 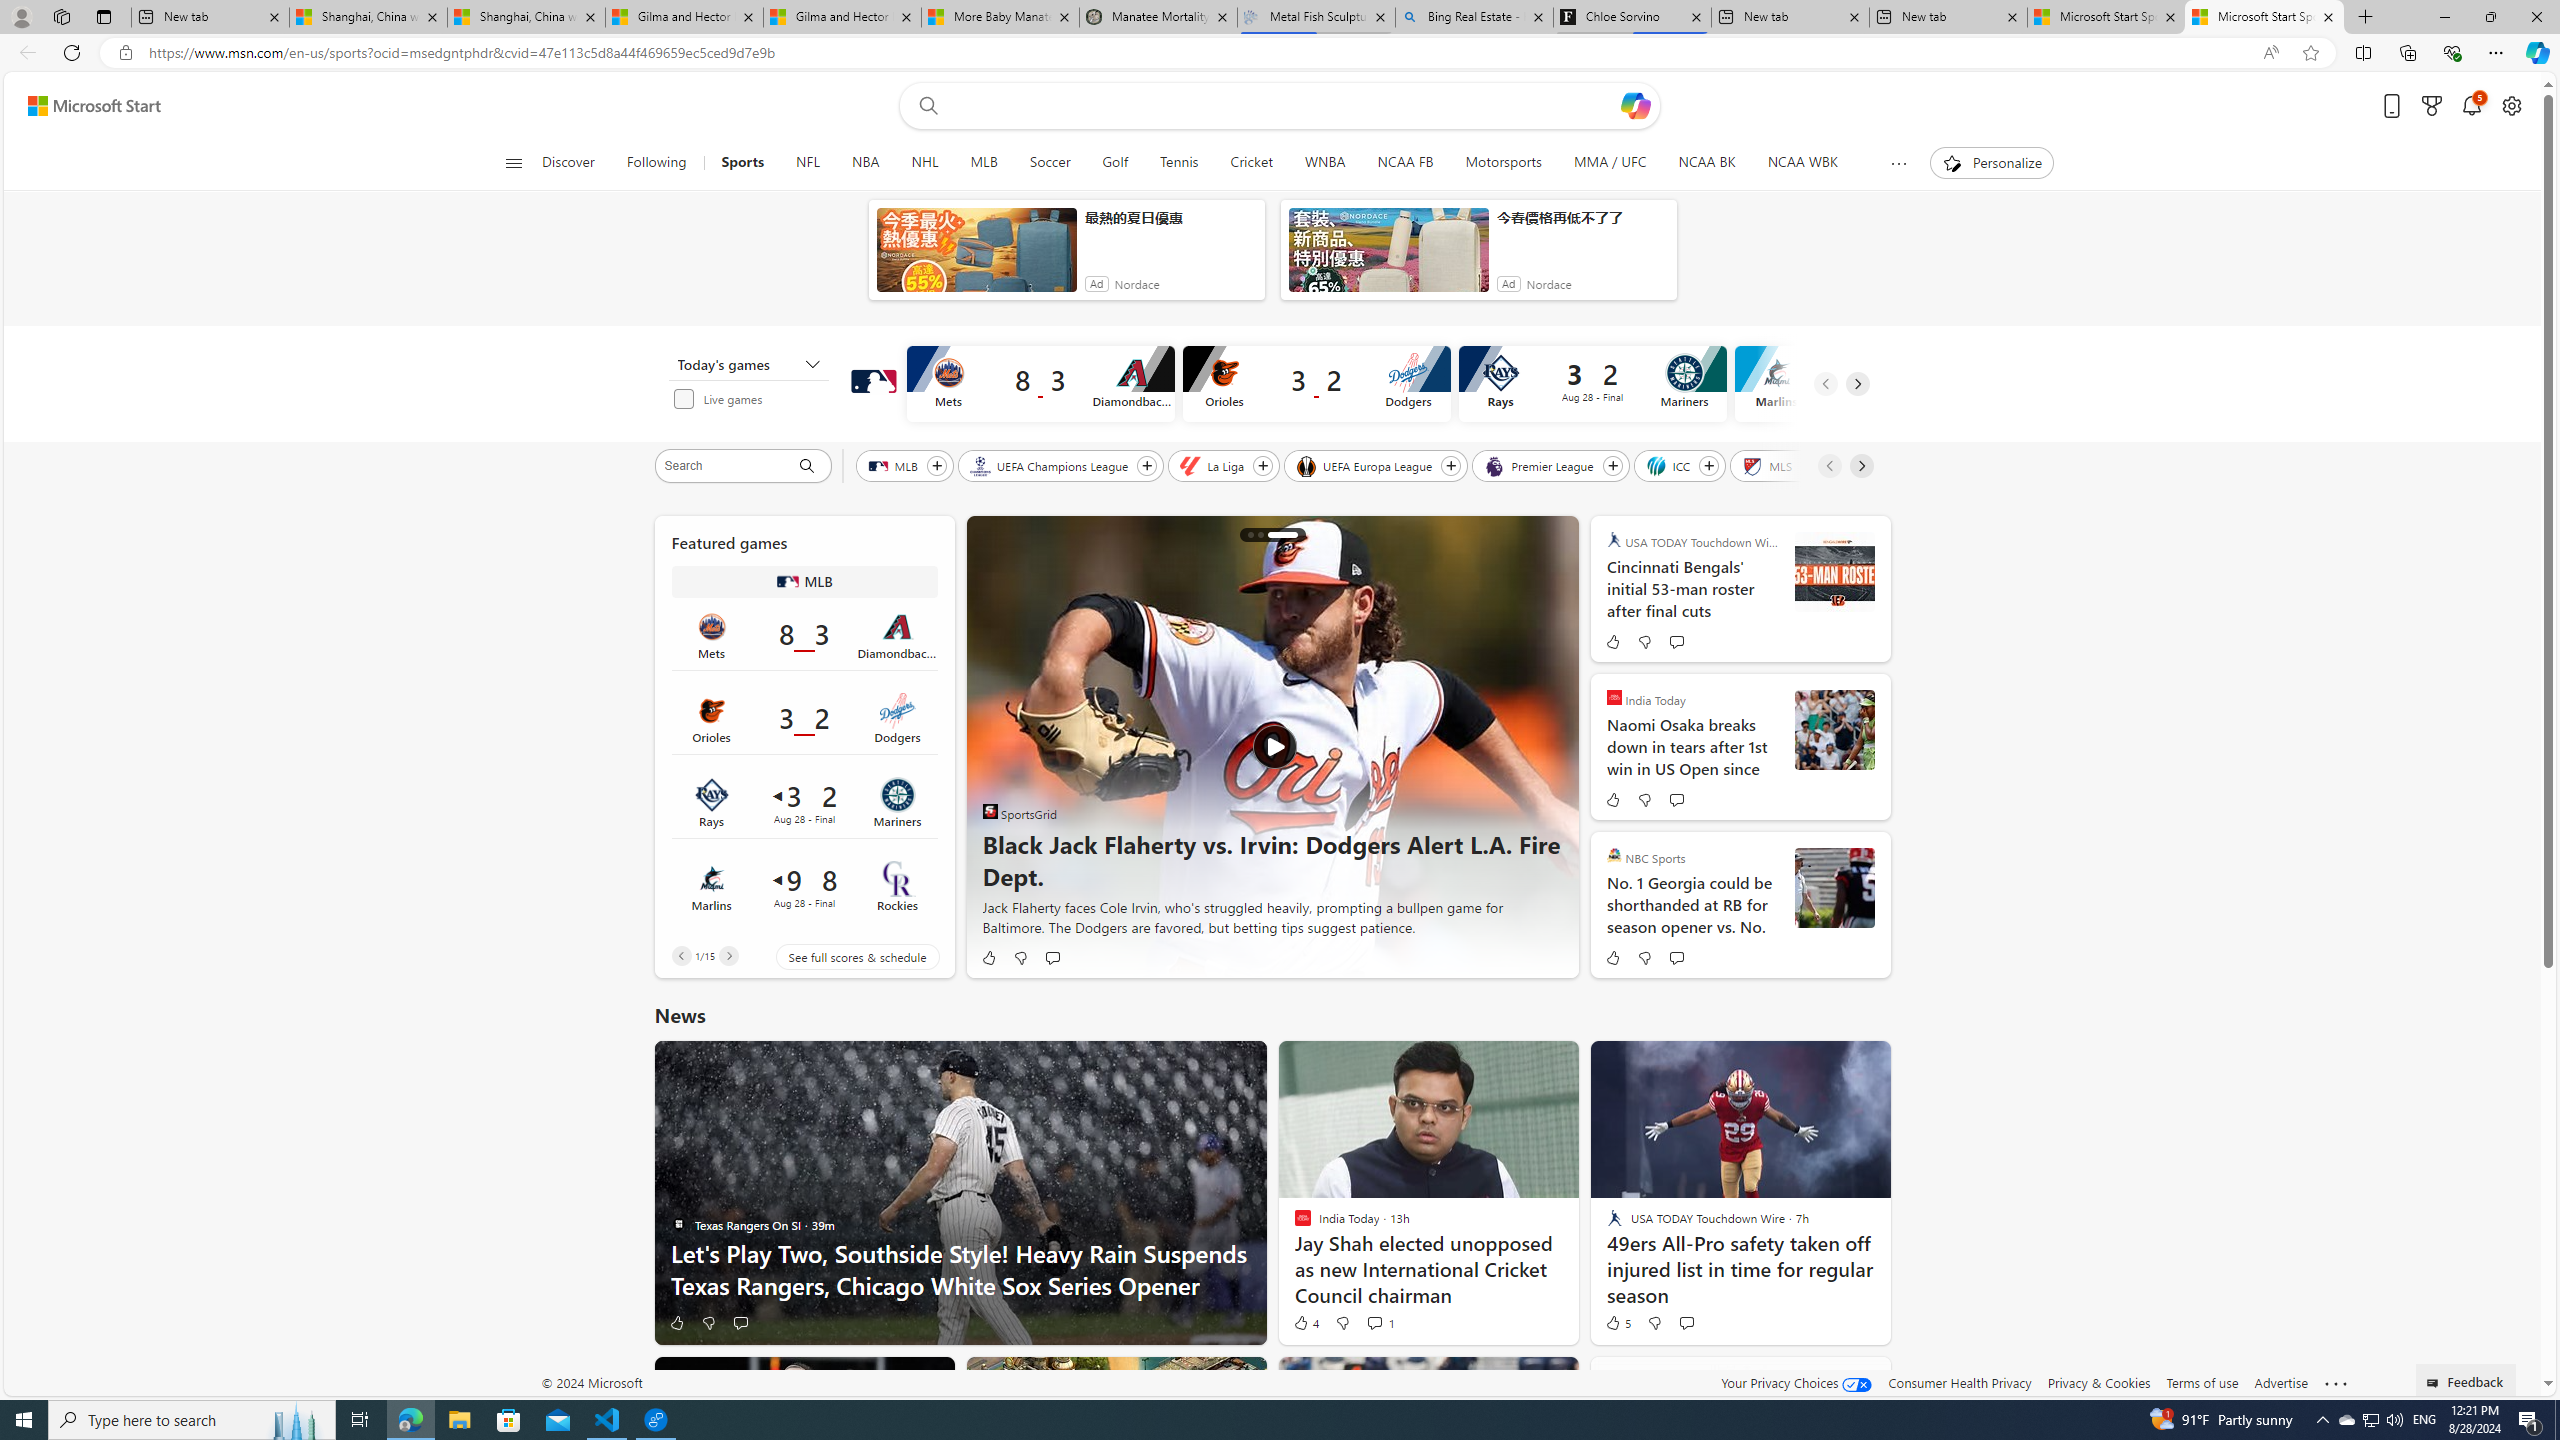 I want to click on Terms of use, so click(x=2202, y=1382).